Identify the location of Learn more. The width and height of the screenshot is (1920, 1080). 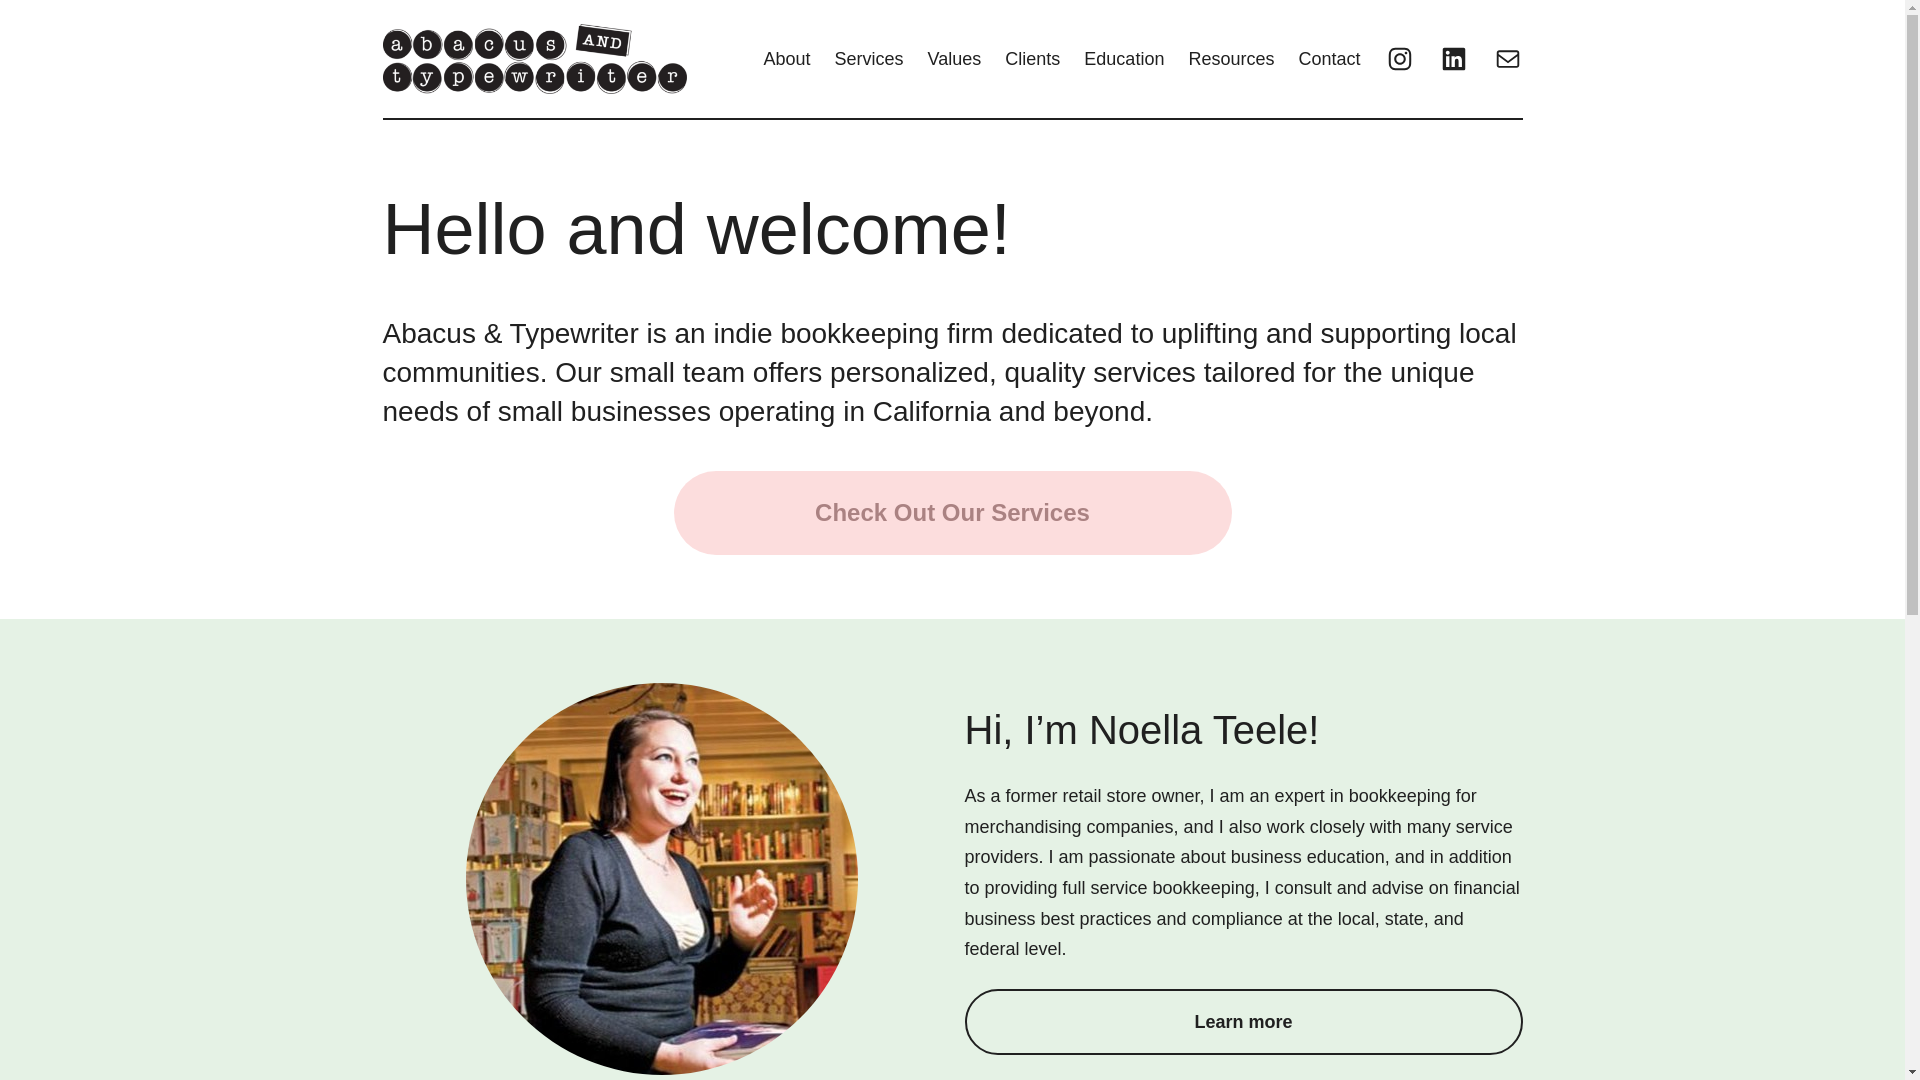
(1242, 1022).